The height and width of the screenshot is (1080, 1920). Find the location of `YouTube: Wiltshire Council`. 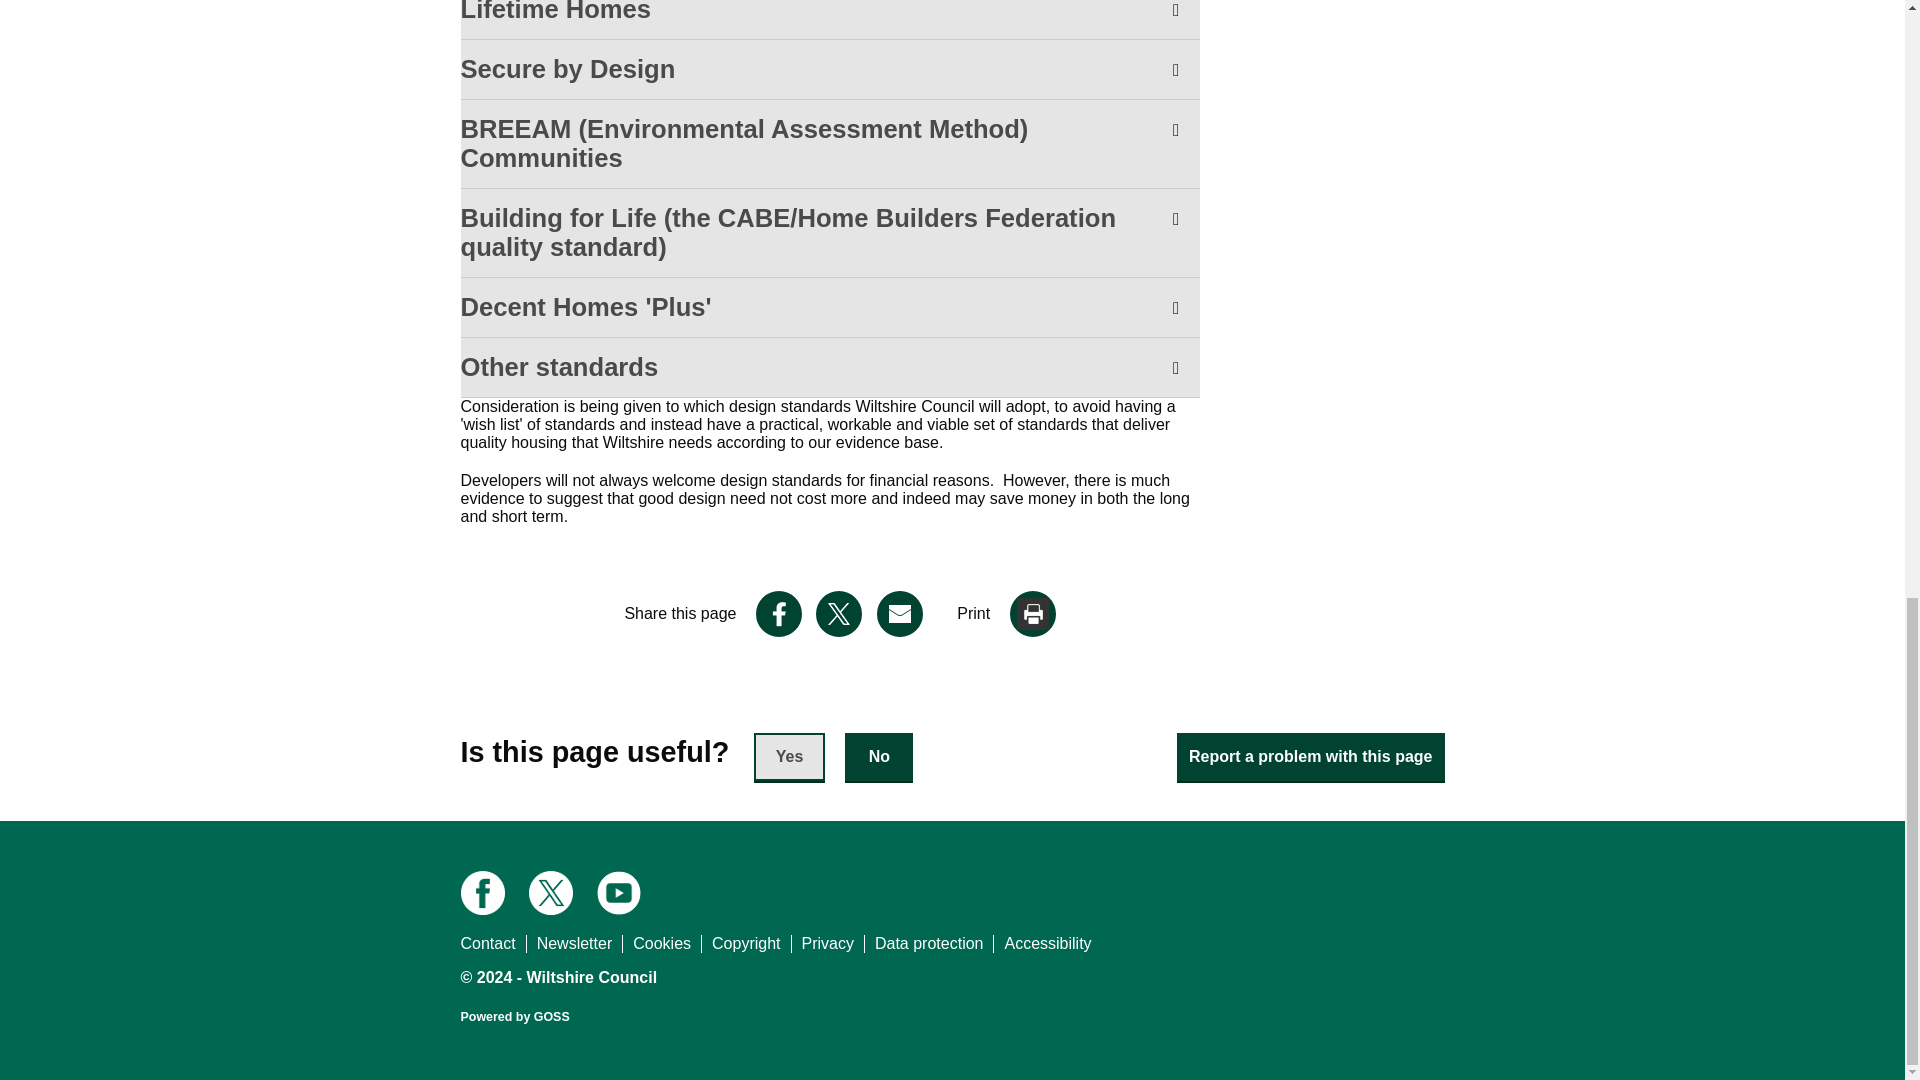

YouTube: Wiltshire Council is located at coordinates (619, 892).